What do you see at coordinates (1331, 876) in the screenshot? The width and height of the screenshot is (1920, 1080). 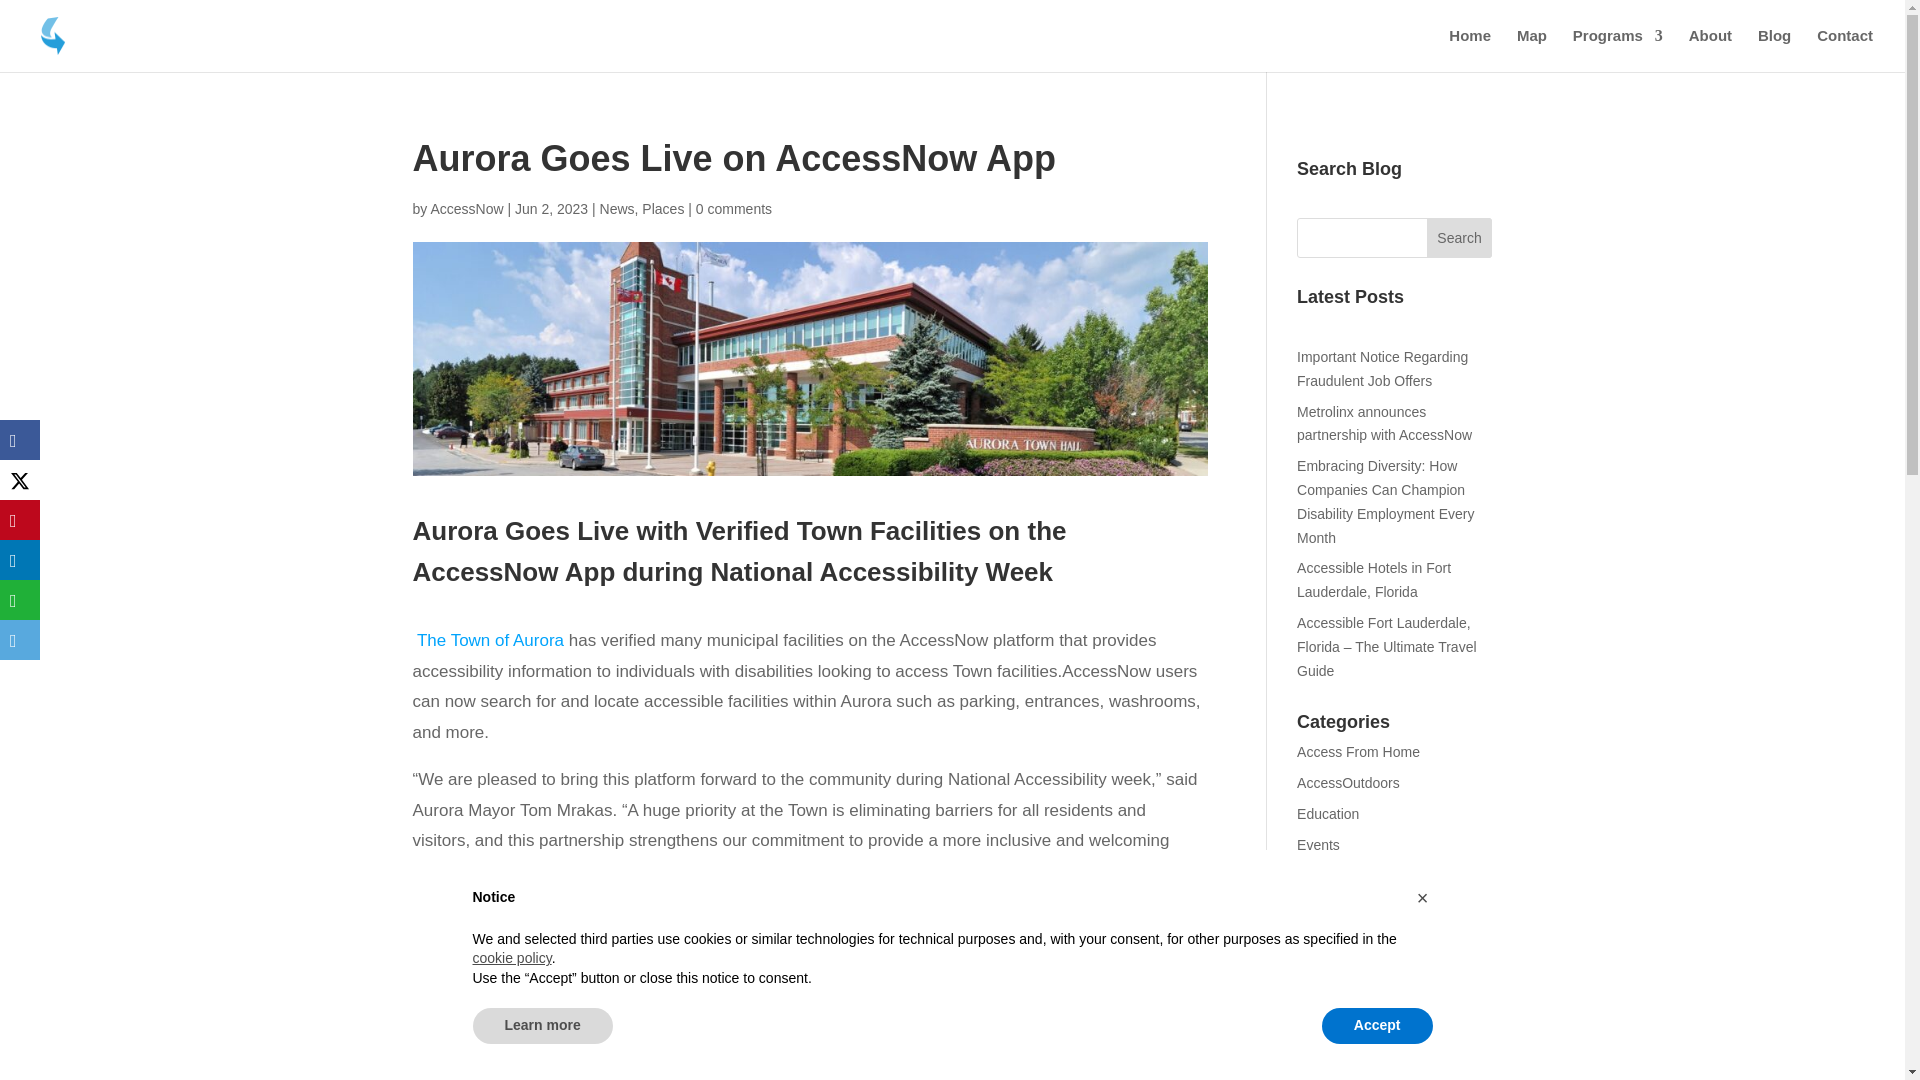 I see `Guest Blog` at bounding box center [1331, 876].